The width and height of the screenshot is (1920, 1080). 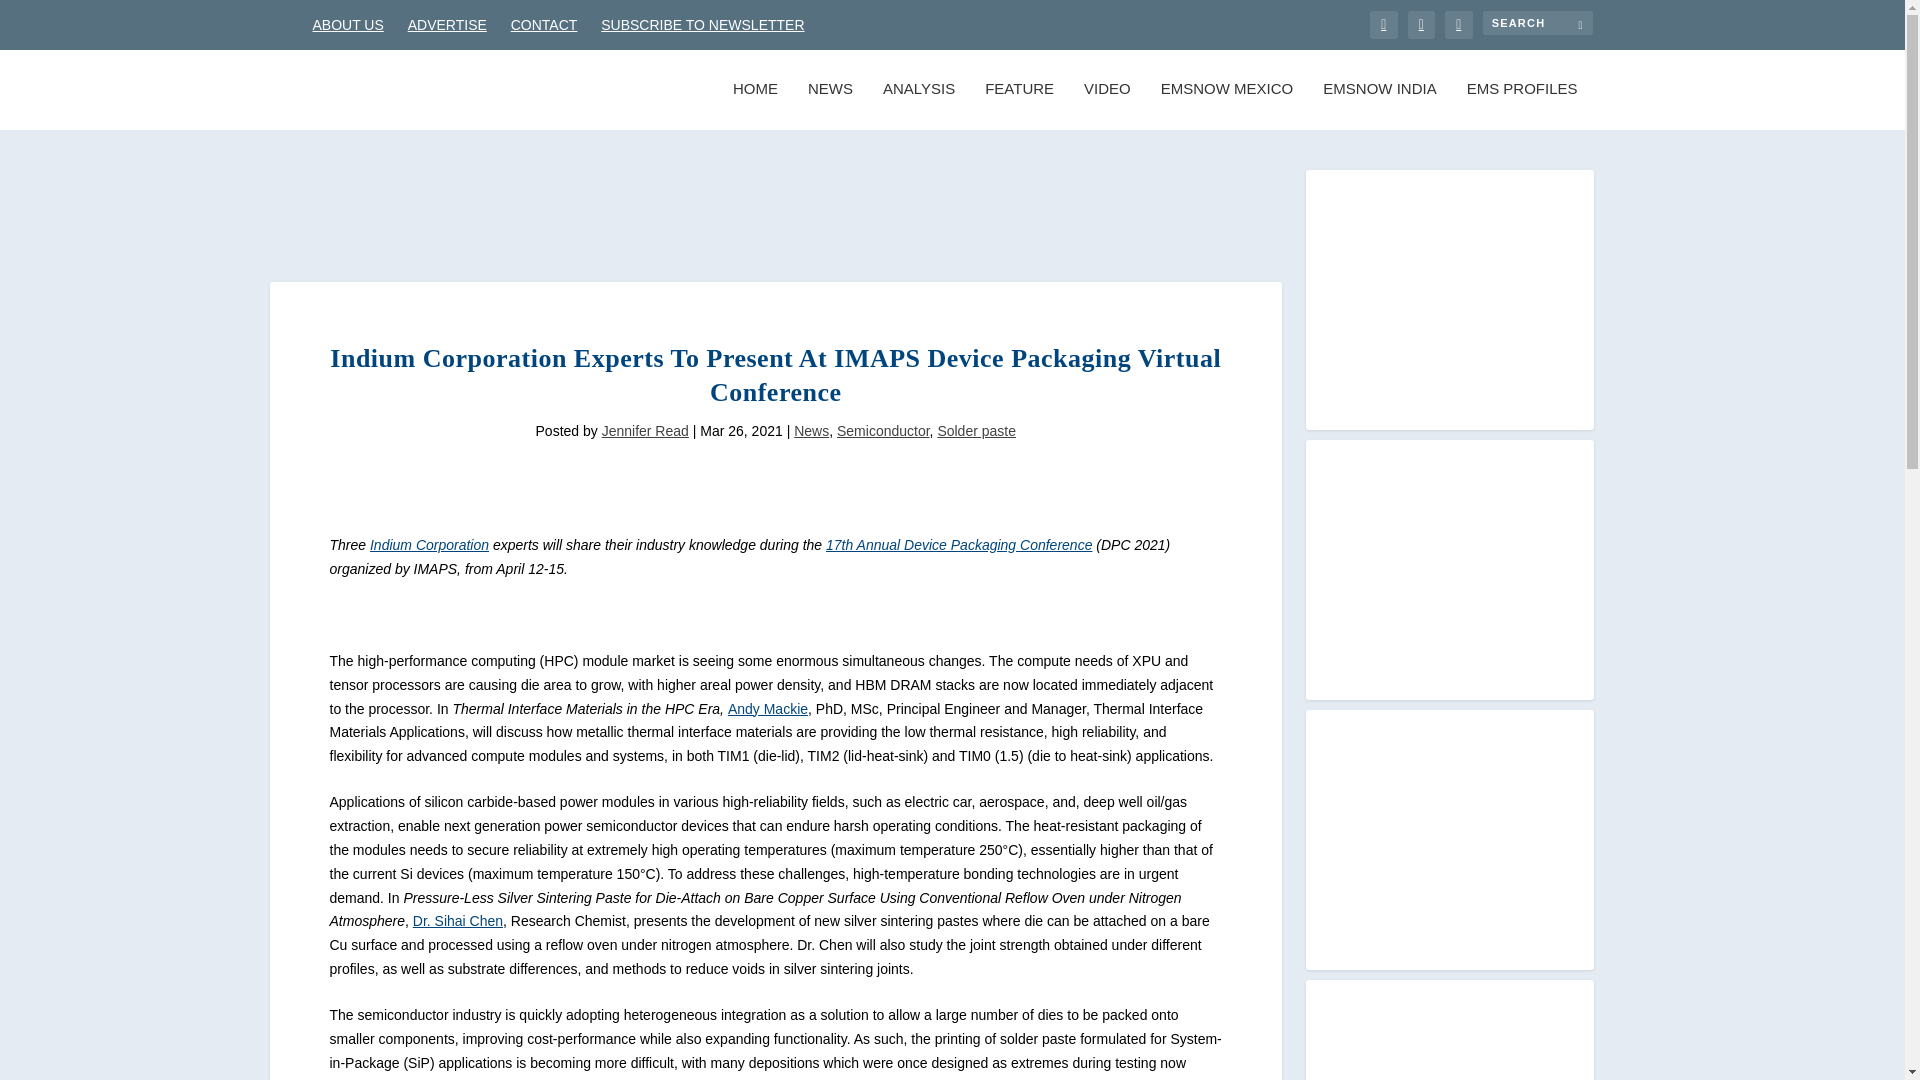 What do you see at coordinates (447, 24) in the screenshot?
I see `ADVERTISE` at bounding box center [447, 24].